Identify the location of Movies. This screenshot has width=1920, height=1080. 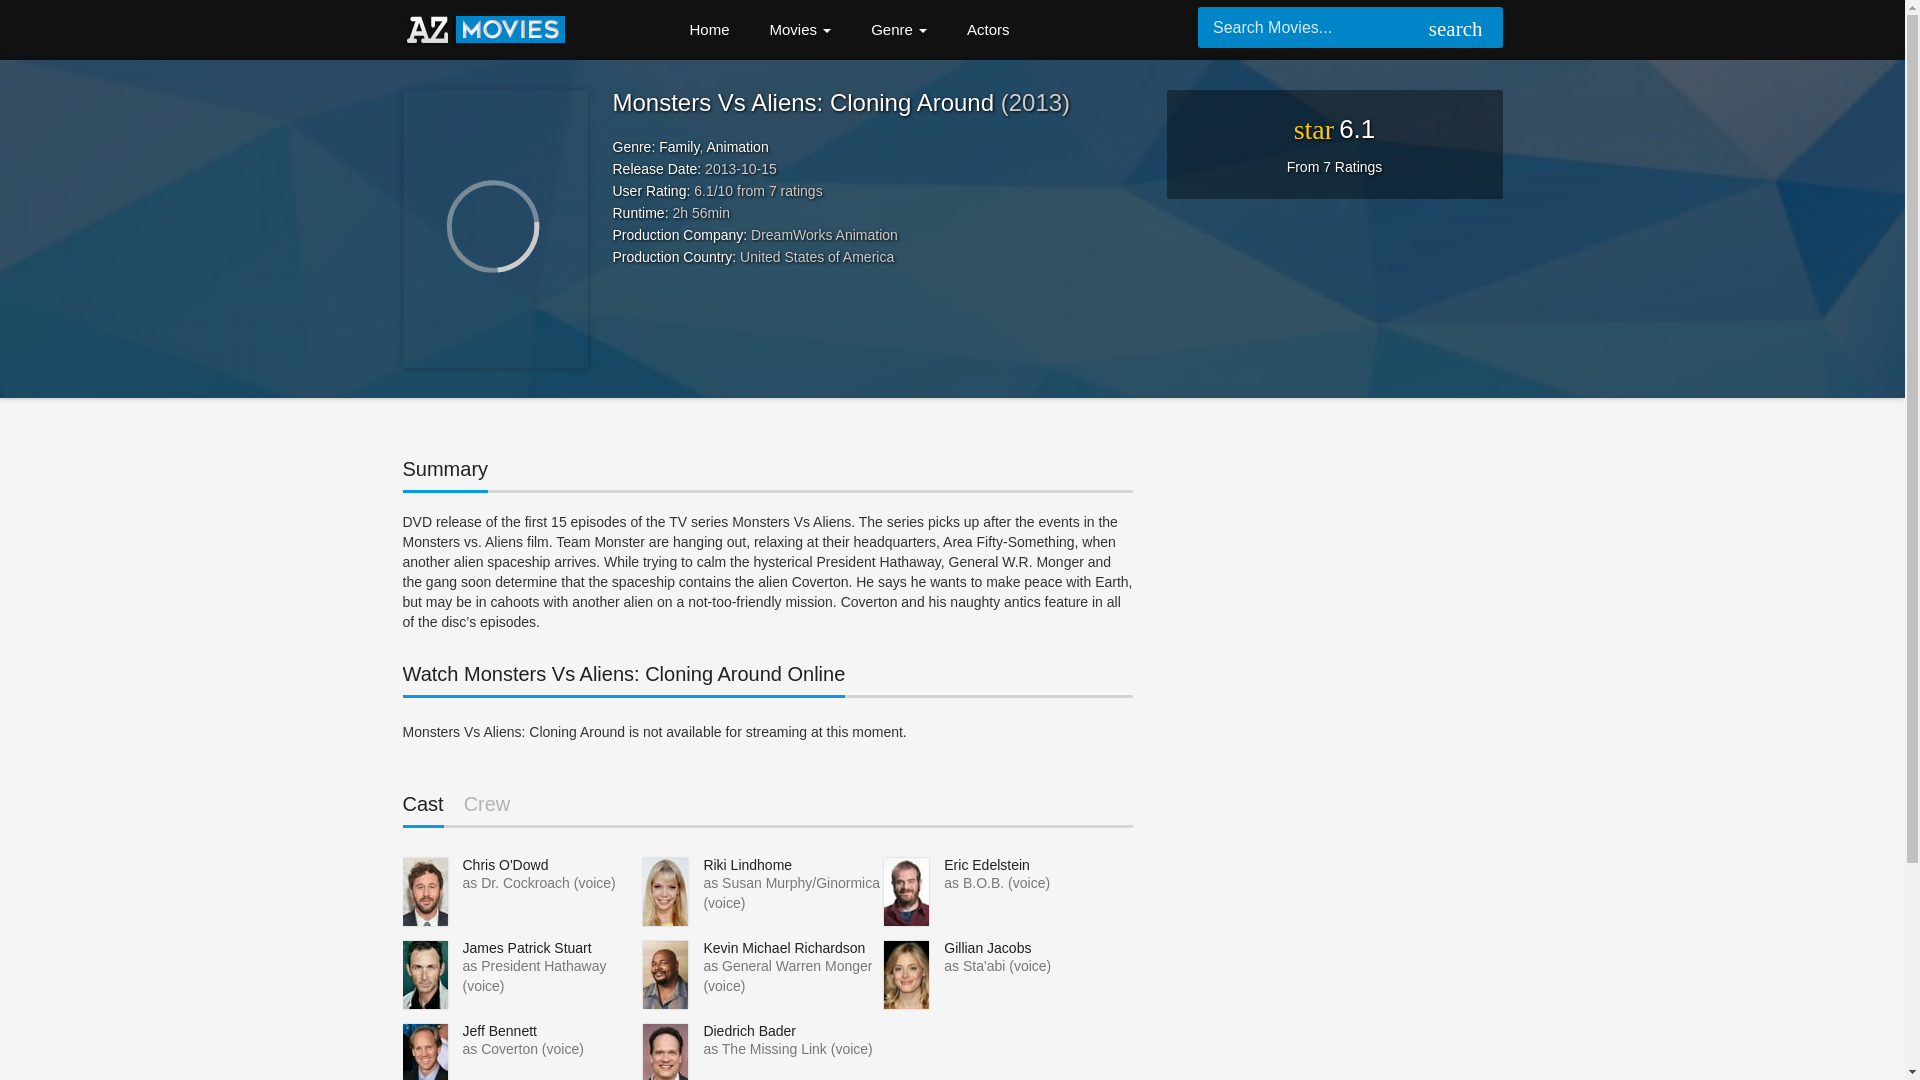
(801, 30).